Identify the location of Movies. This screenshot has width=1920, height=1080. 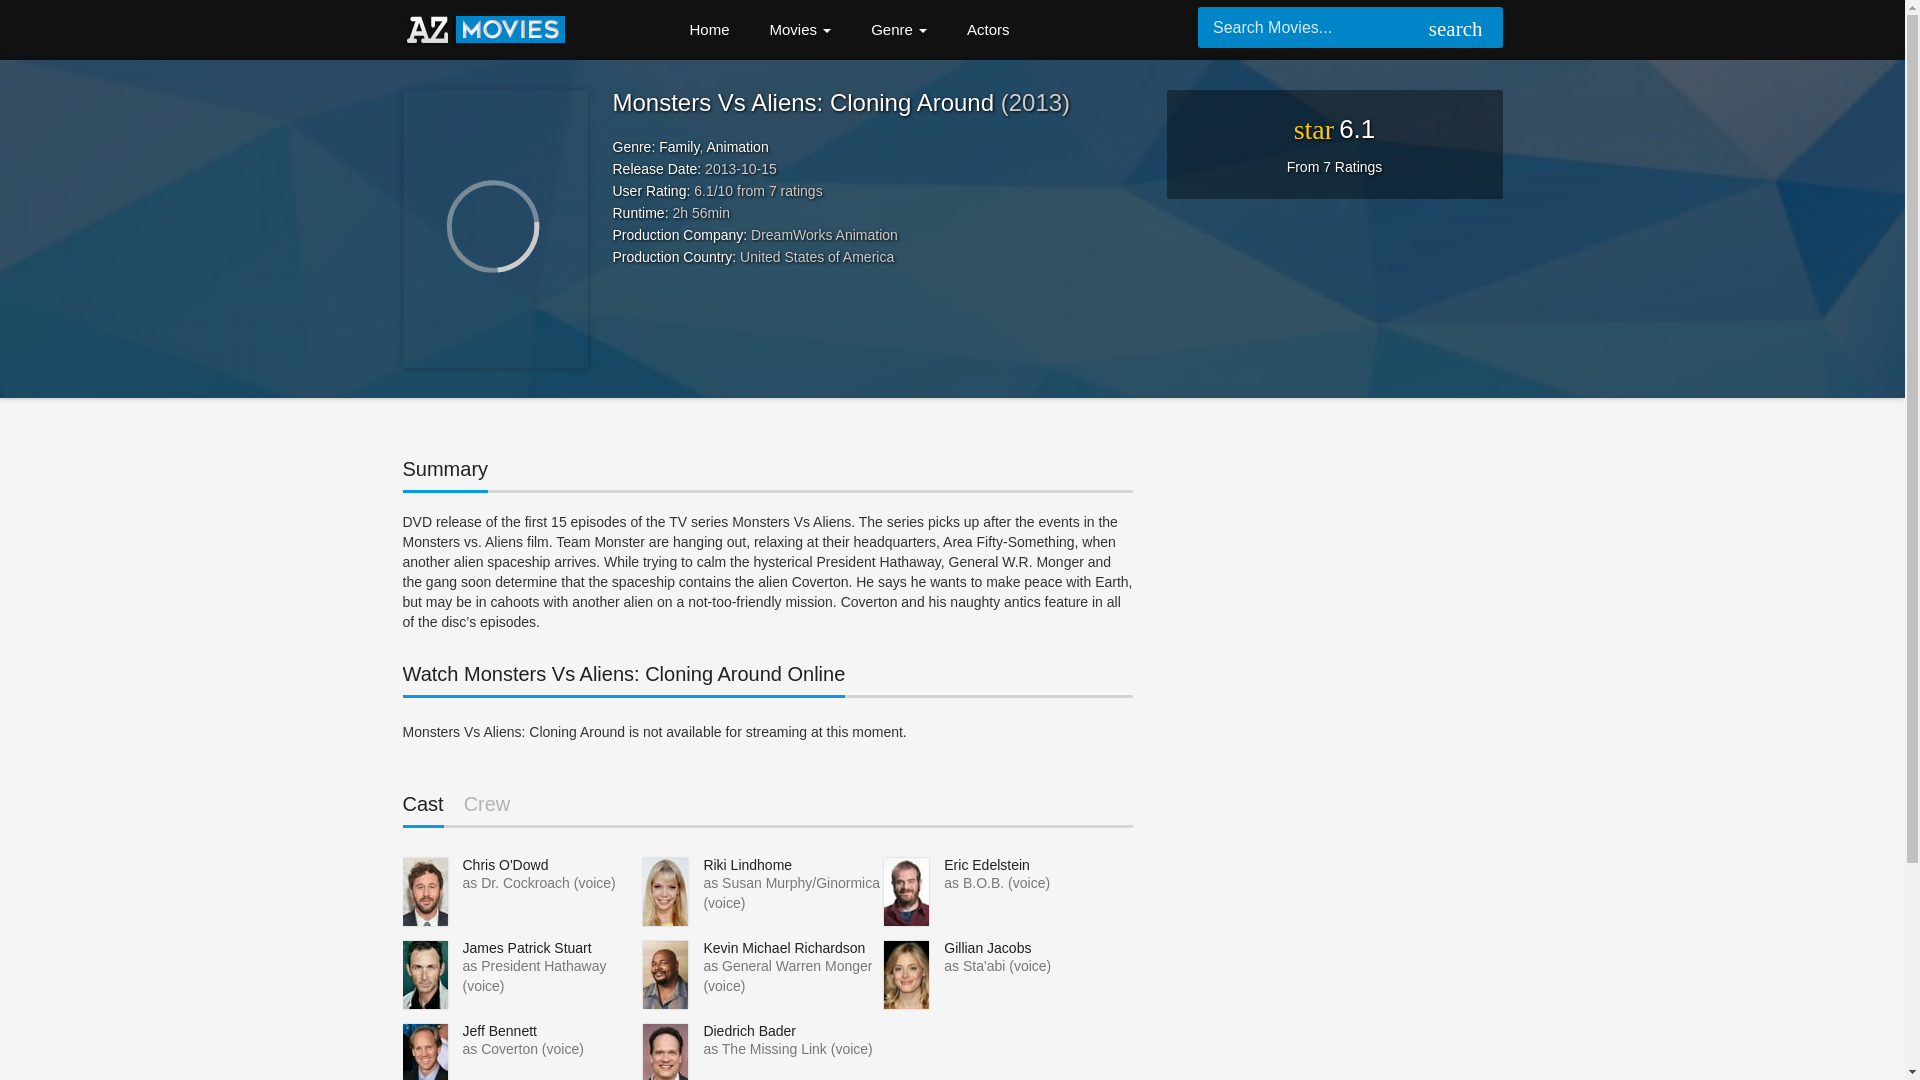
(801, 30).